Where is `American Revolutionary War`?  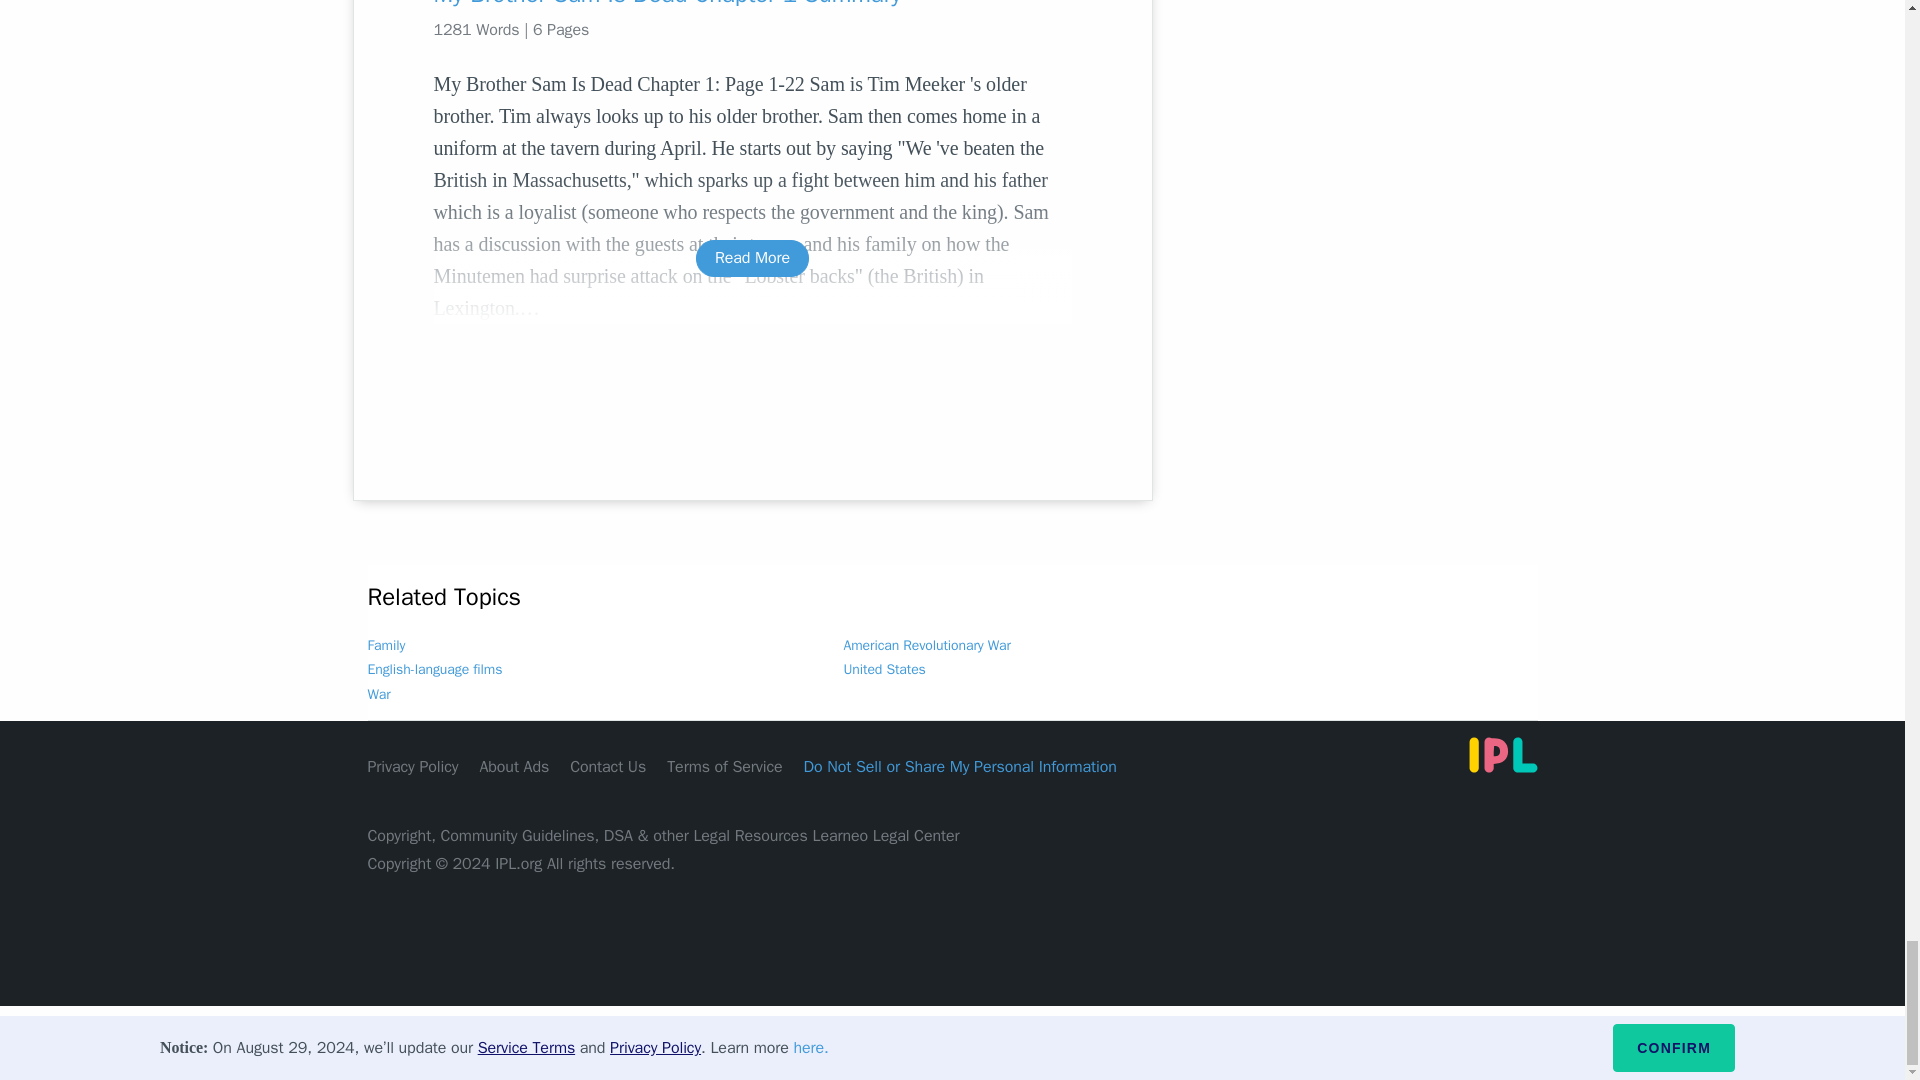 American Revolutionary War is located at coordinates (928, 646).